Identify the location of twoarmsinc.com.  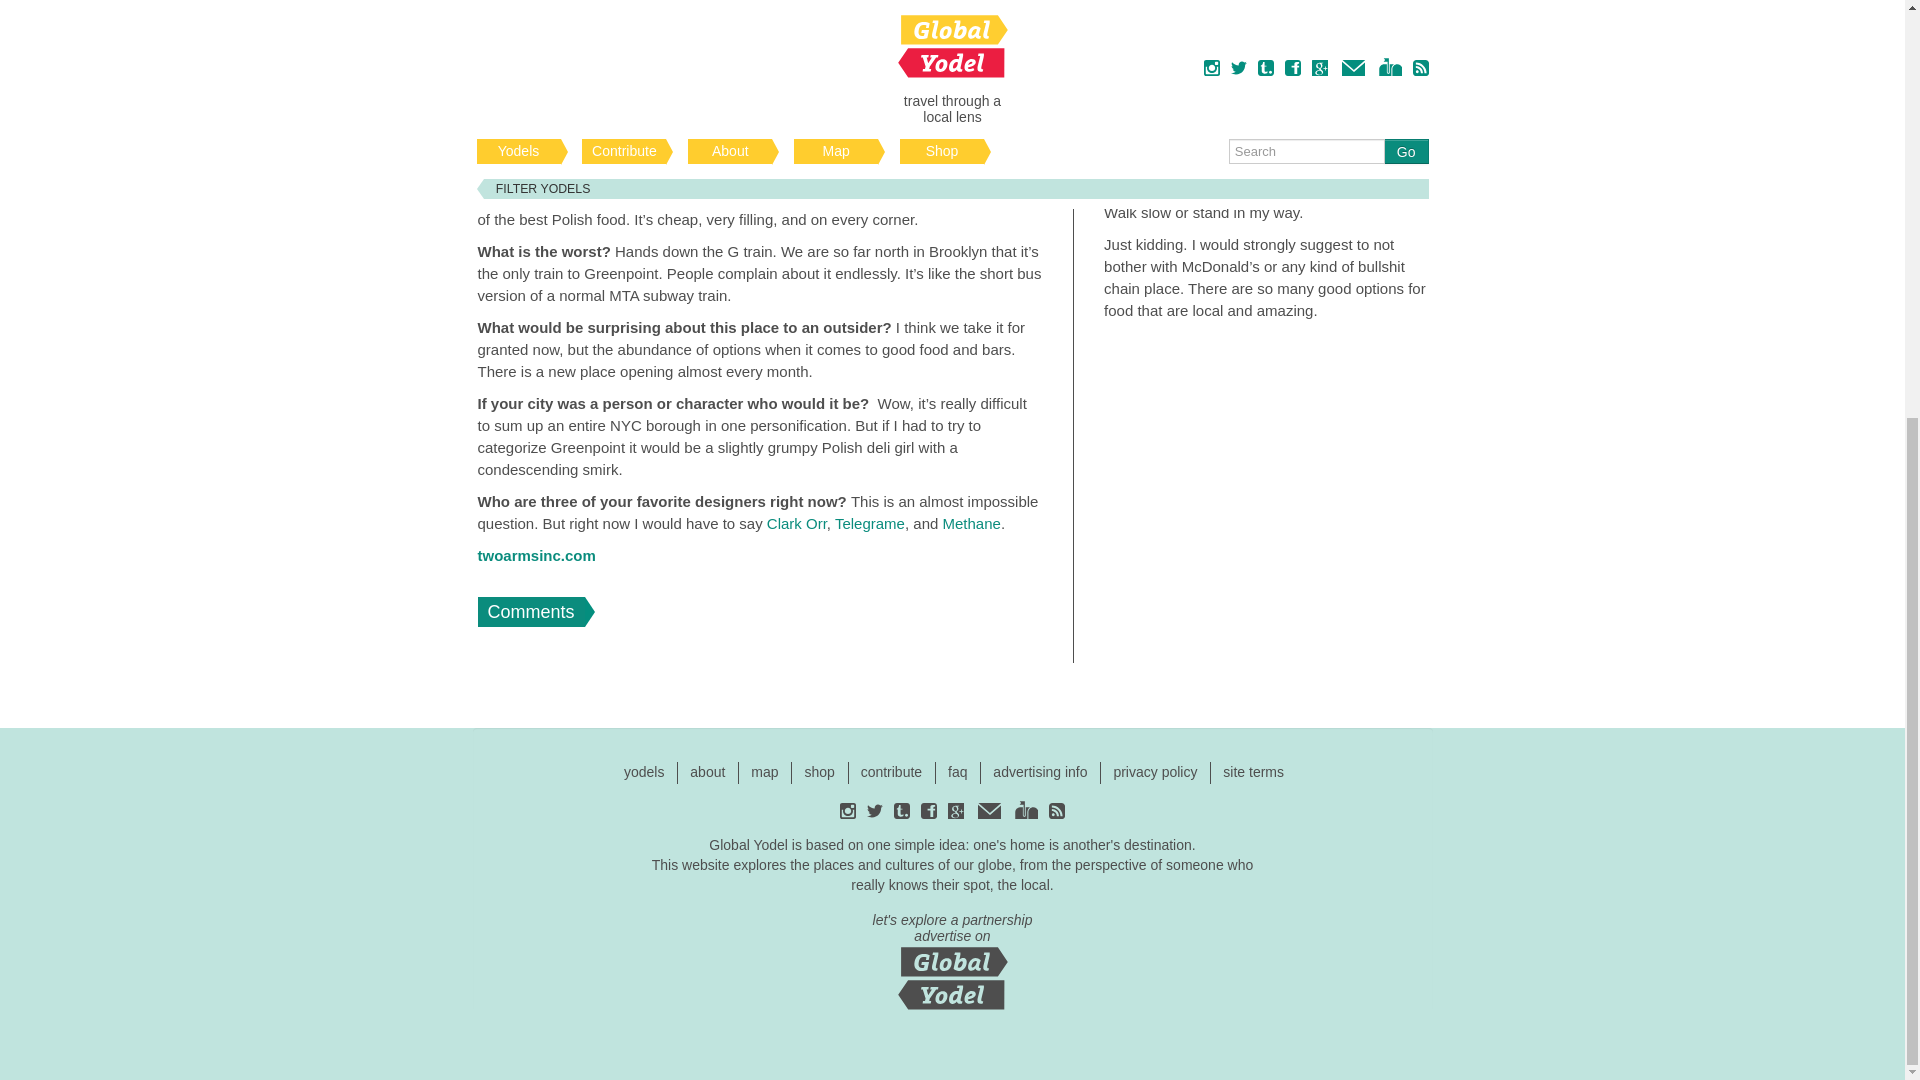
(536, 554).